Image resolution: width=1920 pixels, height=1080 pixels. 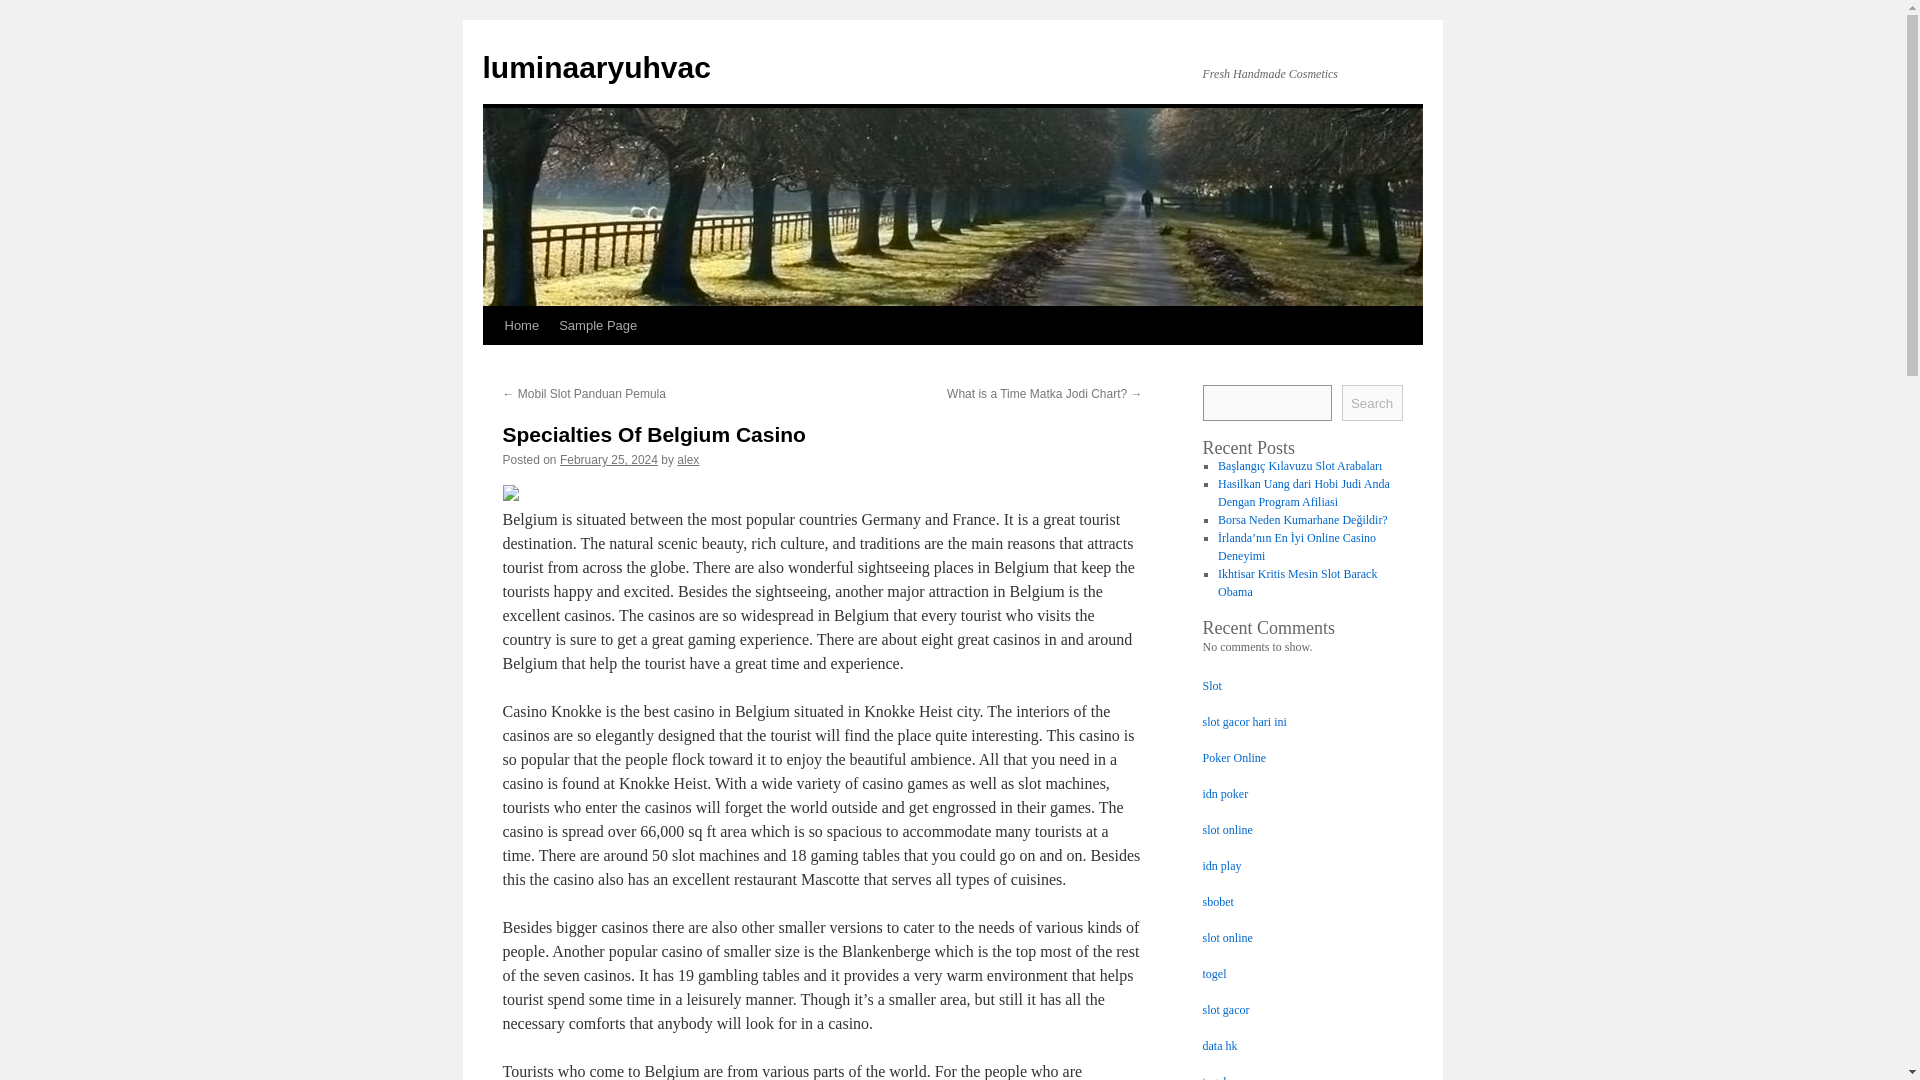 What do you see at coordinates (1244, 722) in the screenshot?
I see `slot gacor hari ini` at bounding box center [1244, 722].